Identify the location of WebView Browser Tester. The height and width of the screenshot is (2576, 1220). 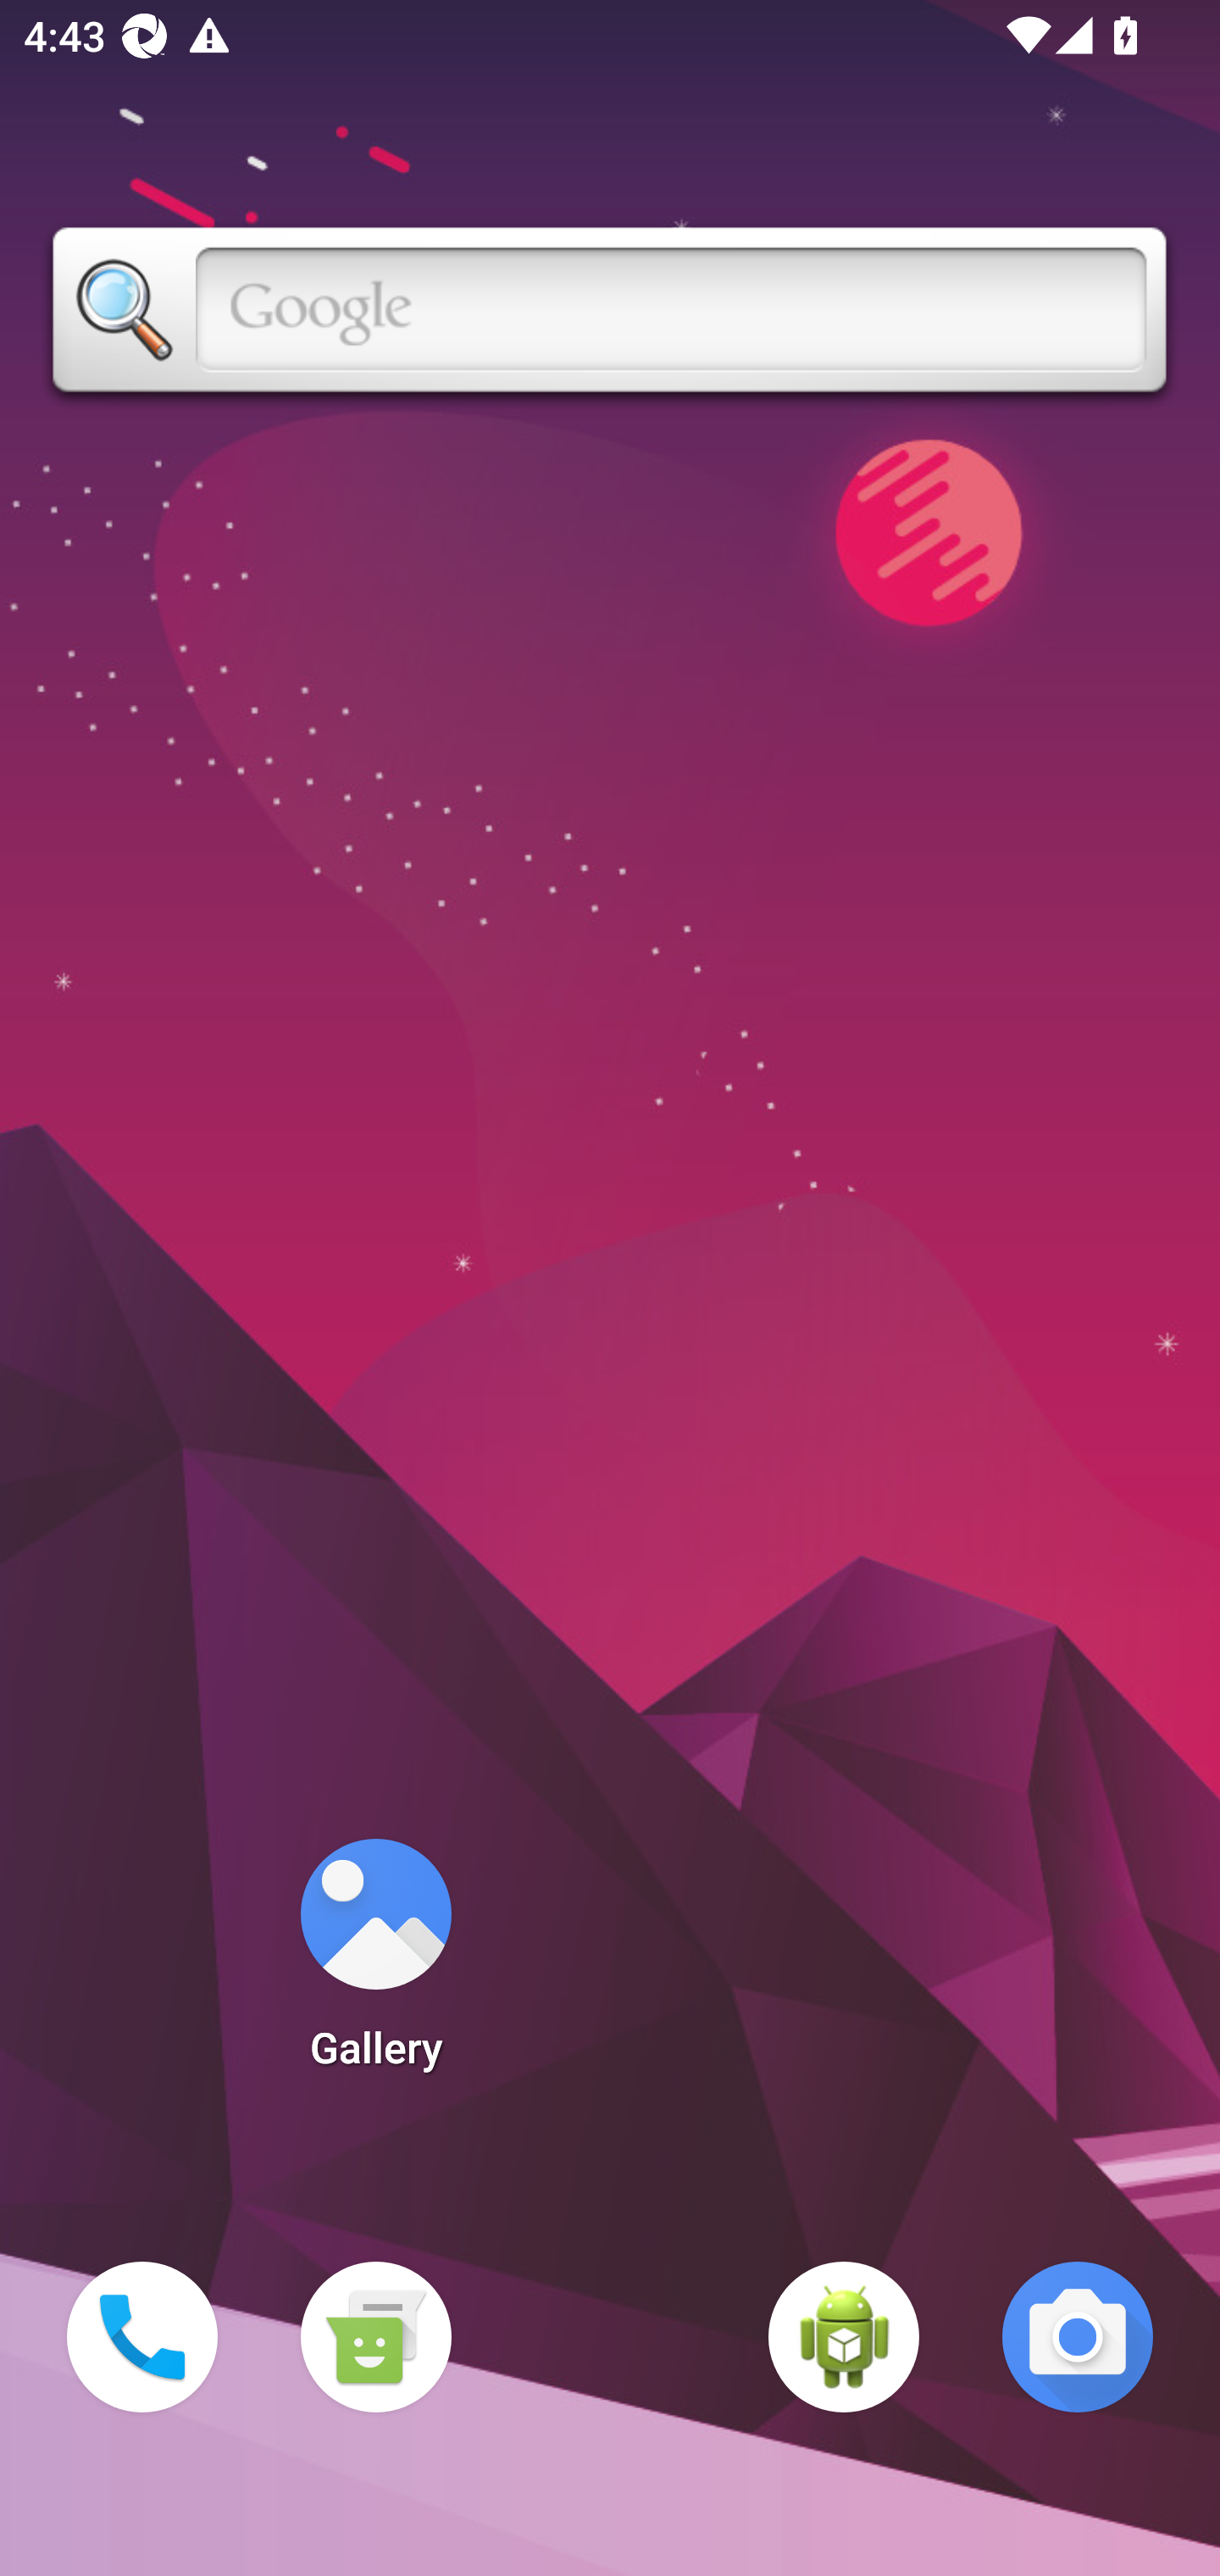
(844, 2337).